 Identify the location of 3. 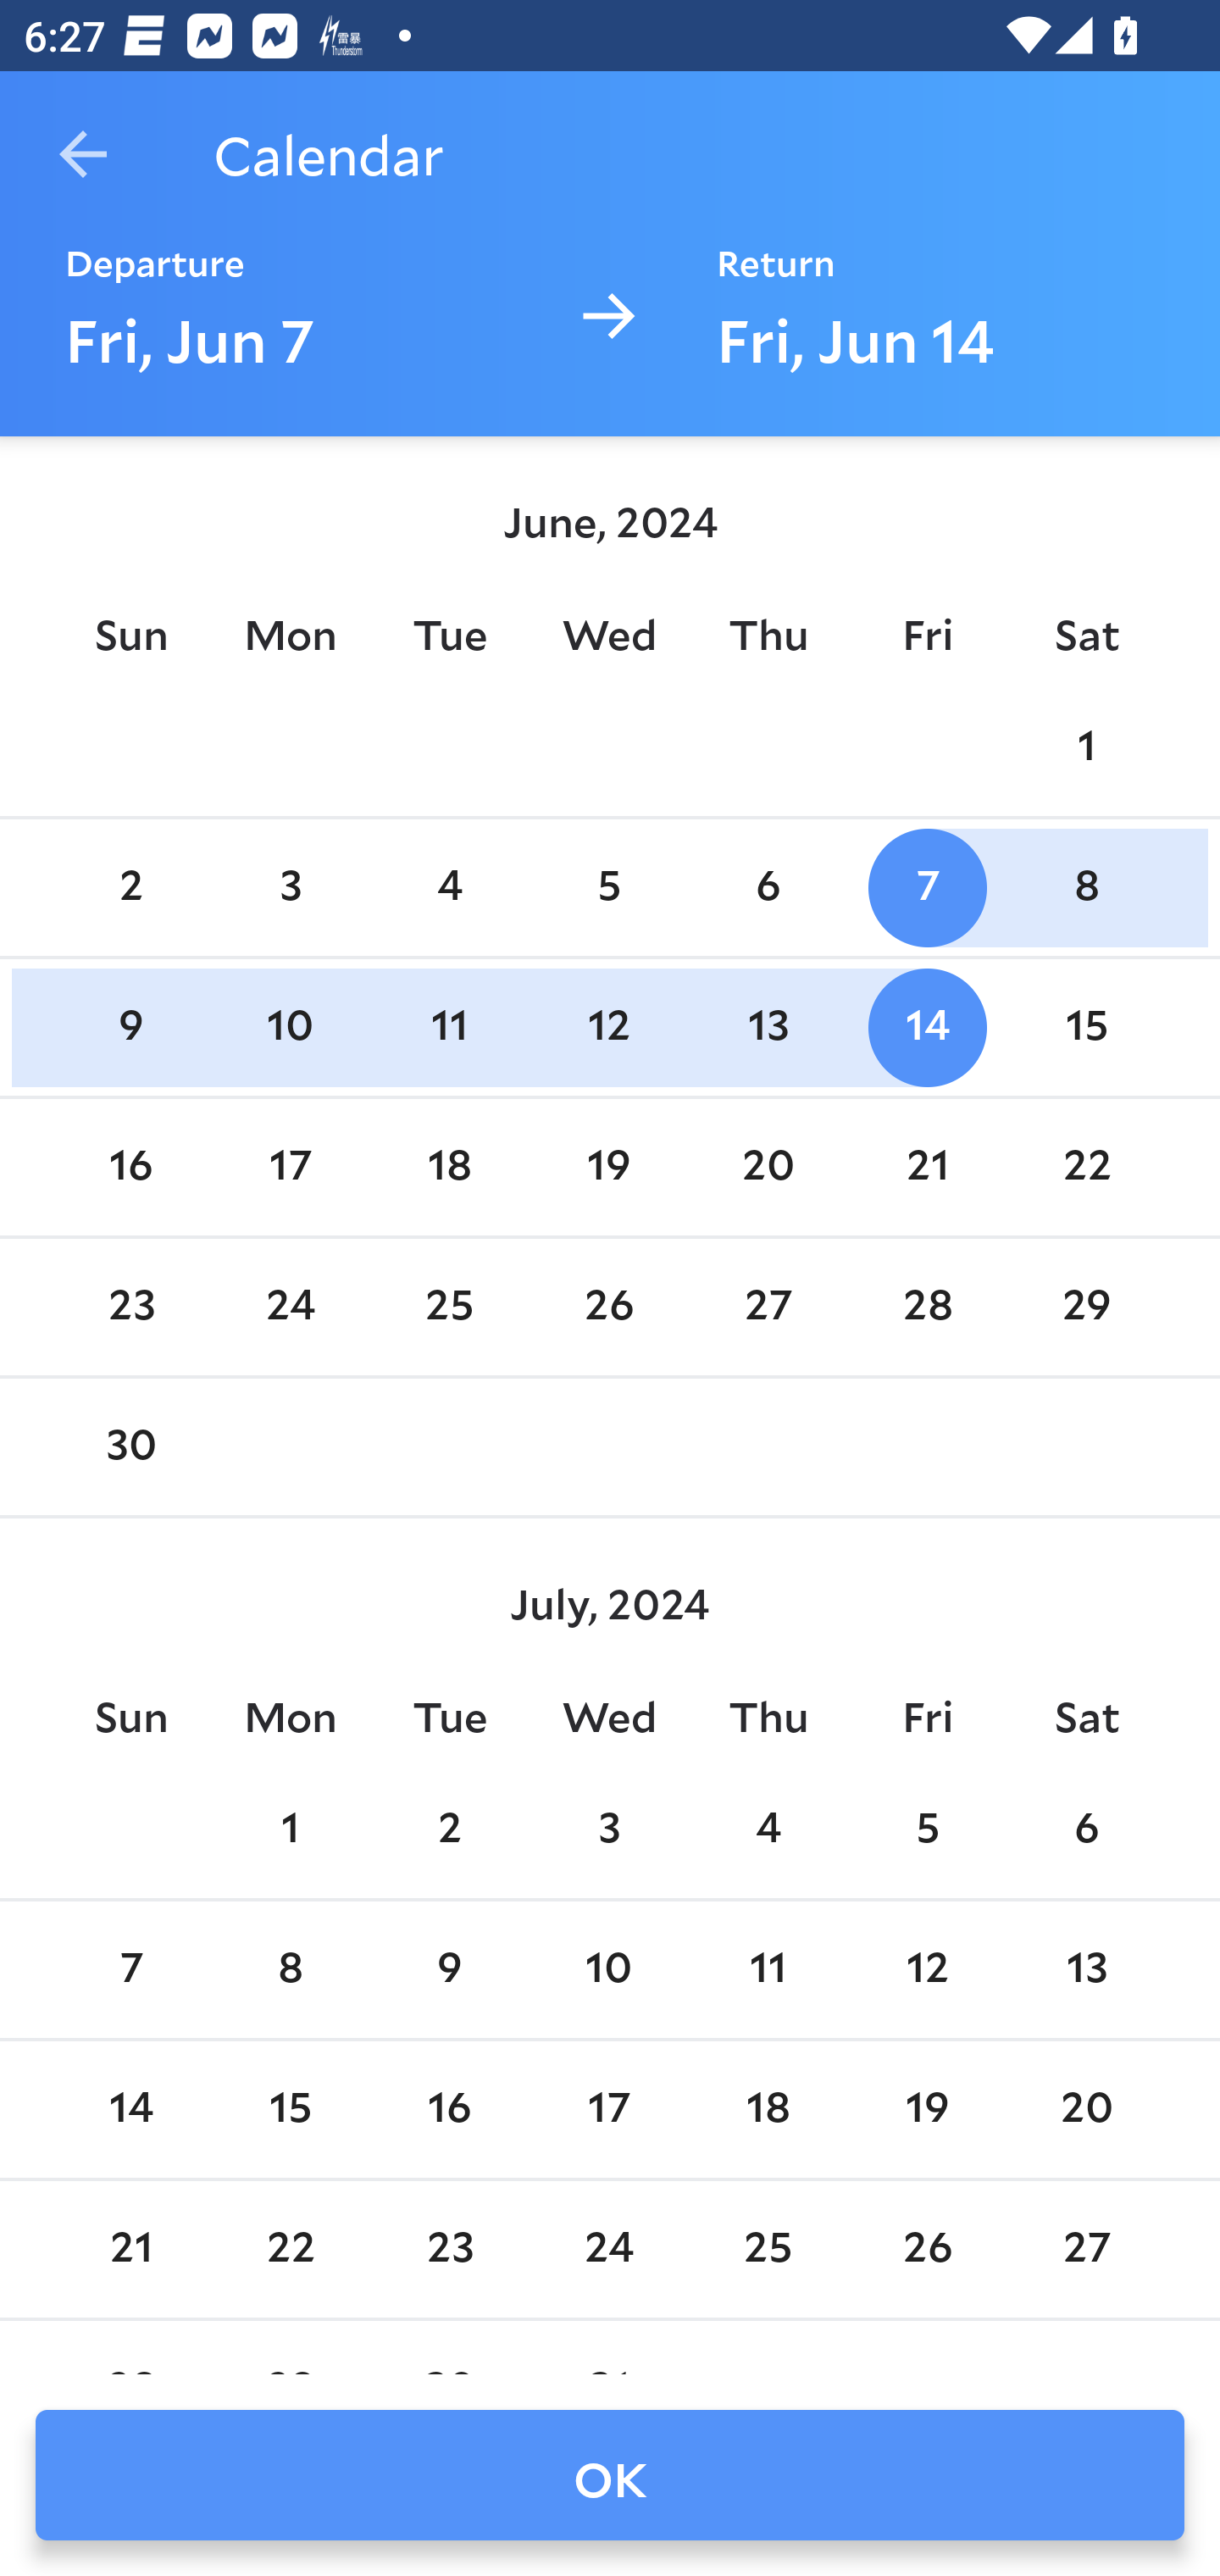
(609, 1831).